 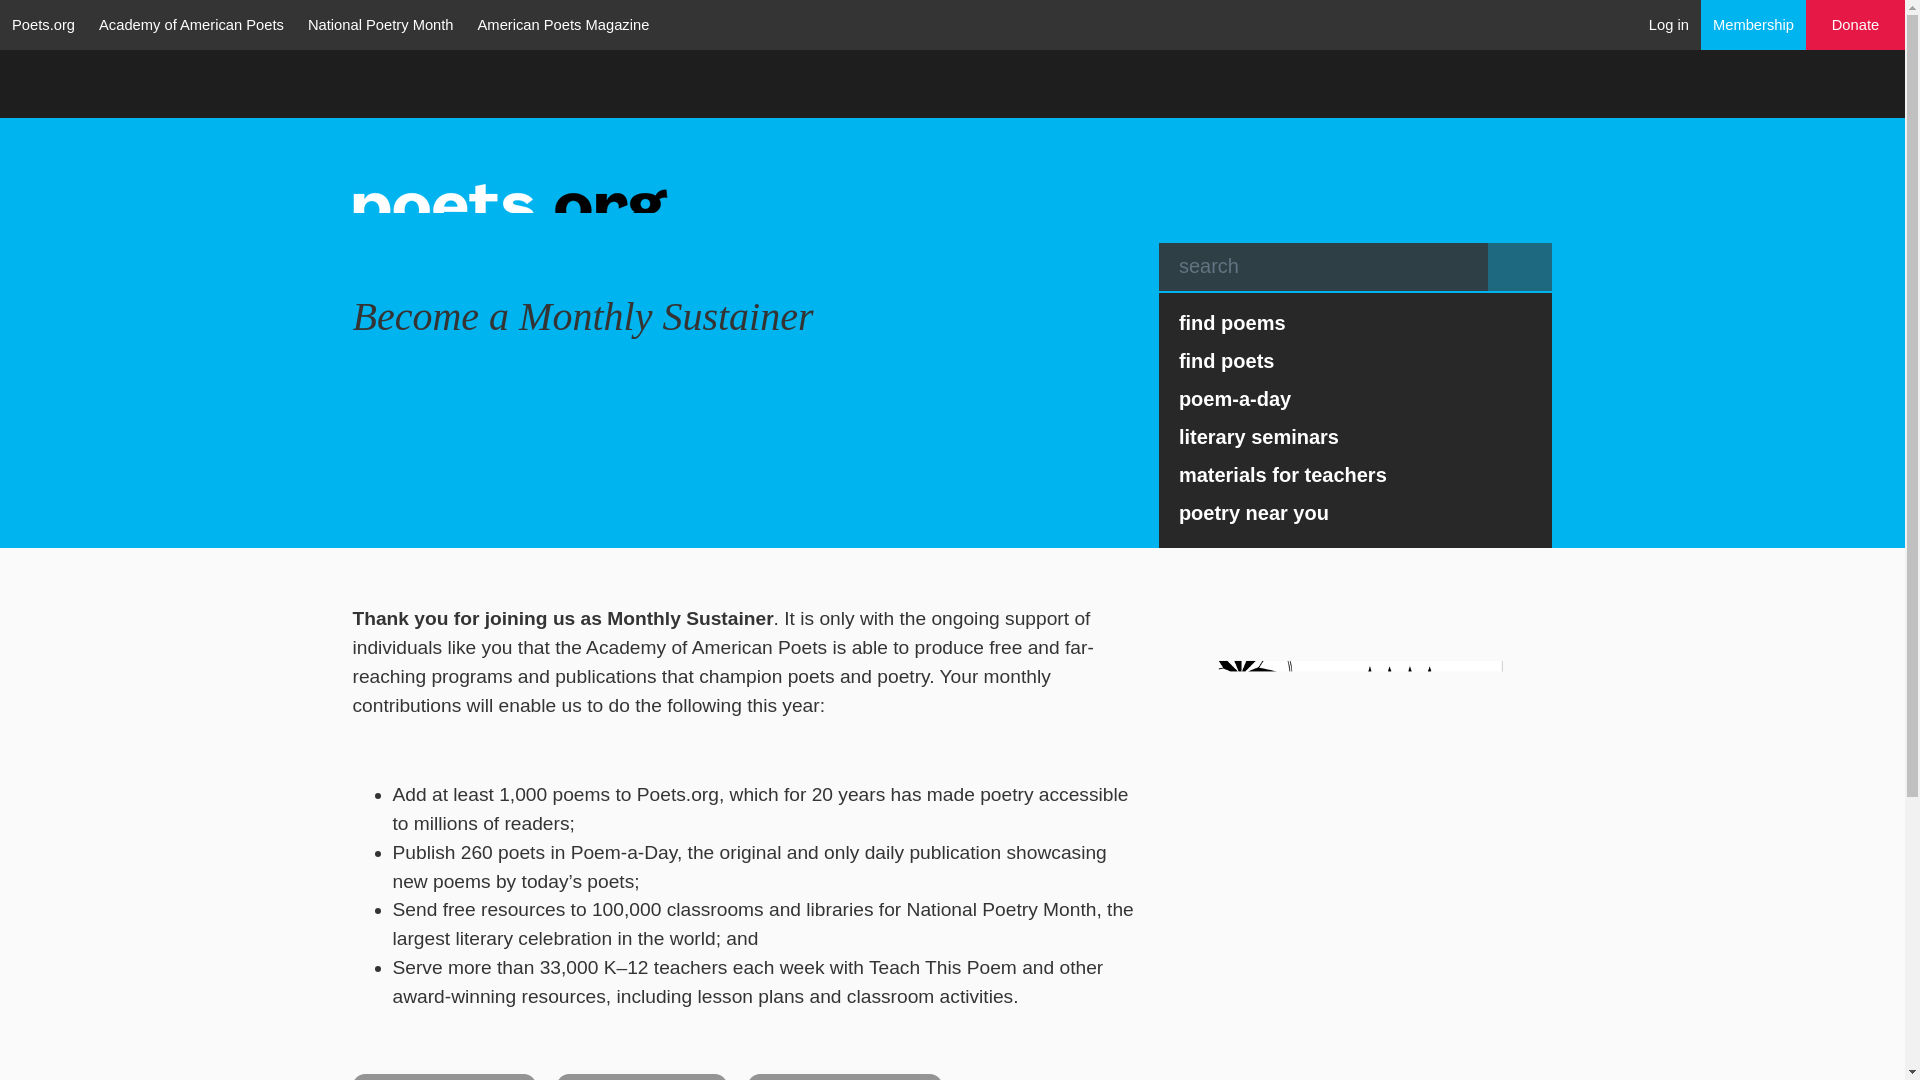 What do you see at coordinates (1856, 25) in the screenshot?
I see `Donate` at bounding box center [1856, 25].